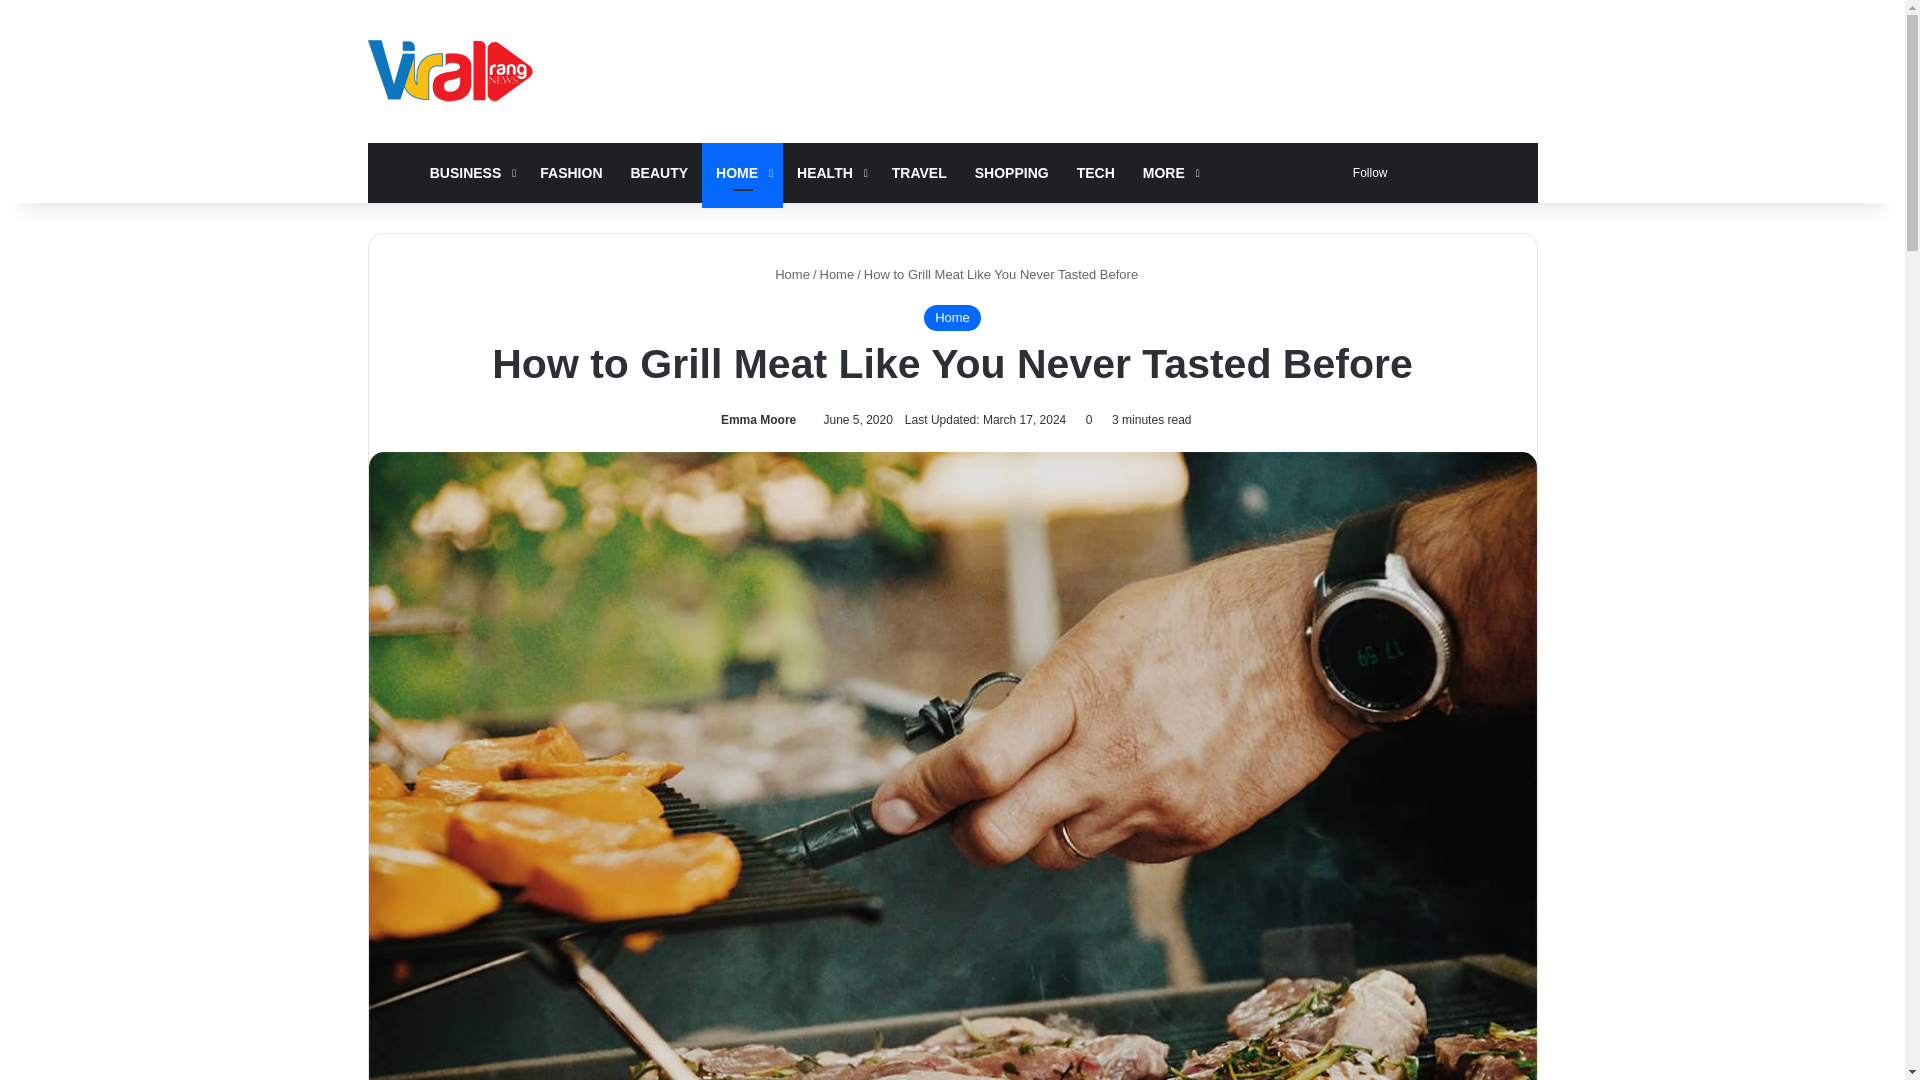  Describe the element at coordinates (755, 419) in the screenshot. I see `Emma Moore` at that location.